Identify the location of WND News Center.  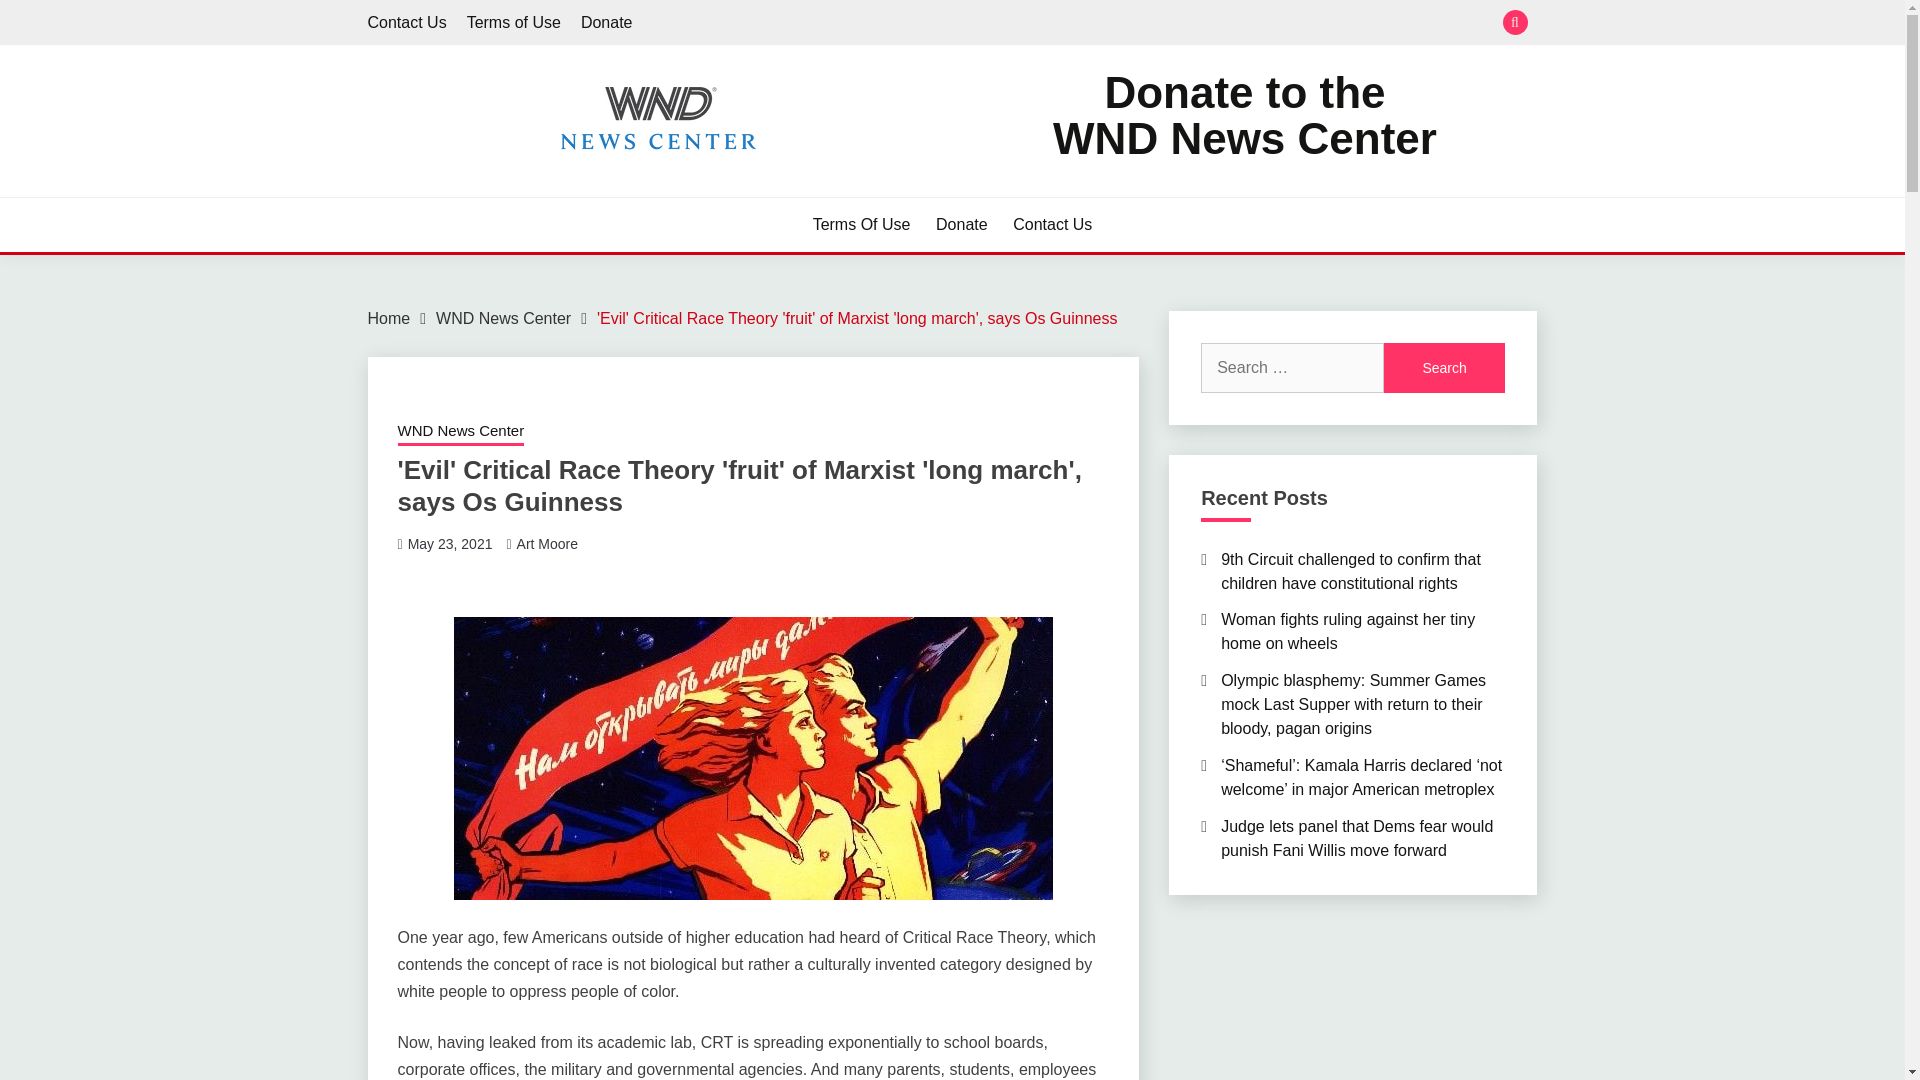
(546, 543).